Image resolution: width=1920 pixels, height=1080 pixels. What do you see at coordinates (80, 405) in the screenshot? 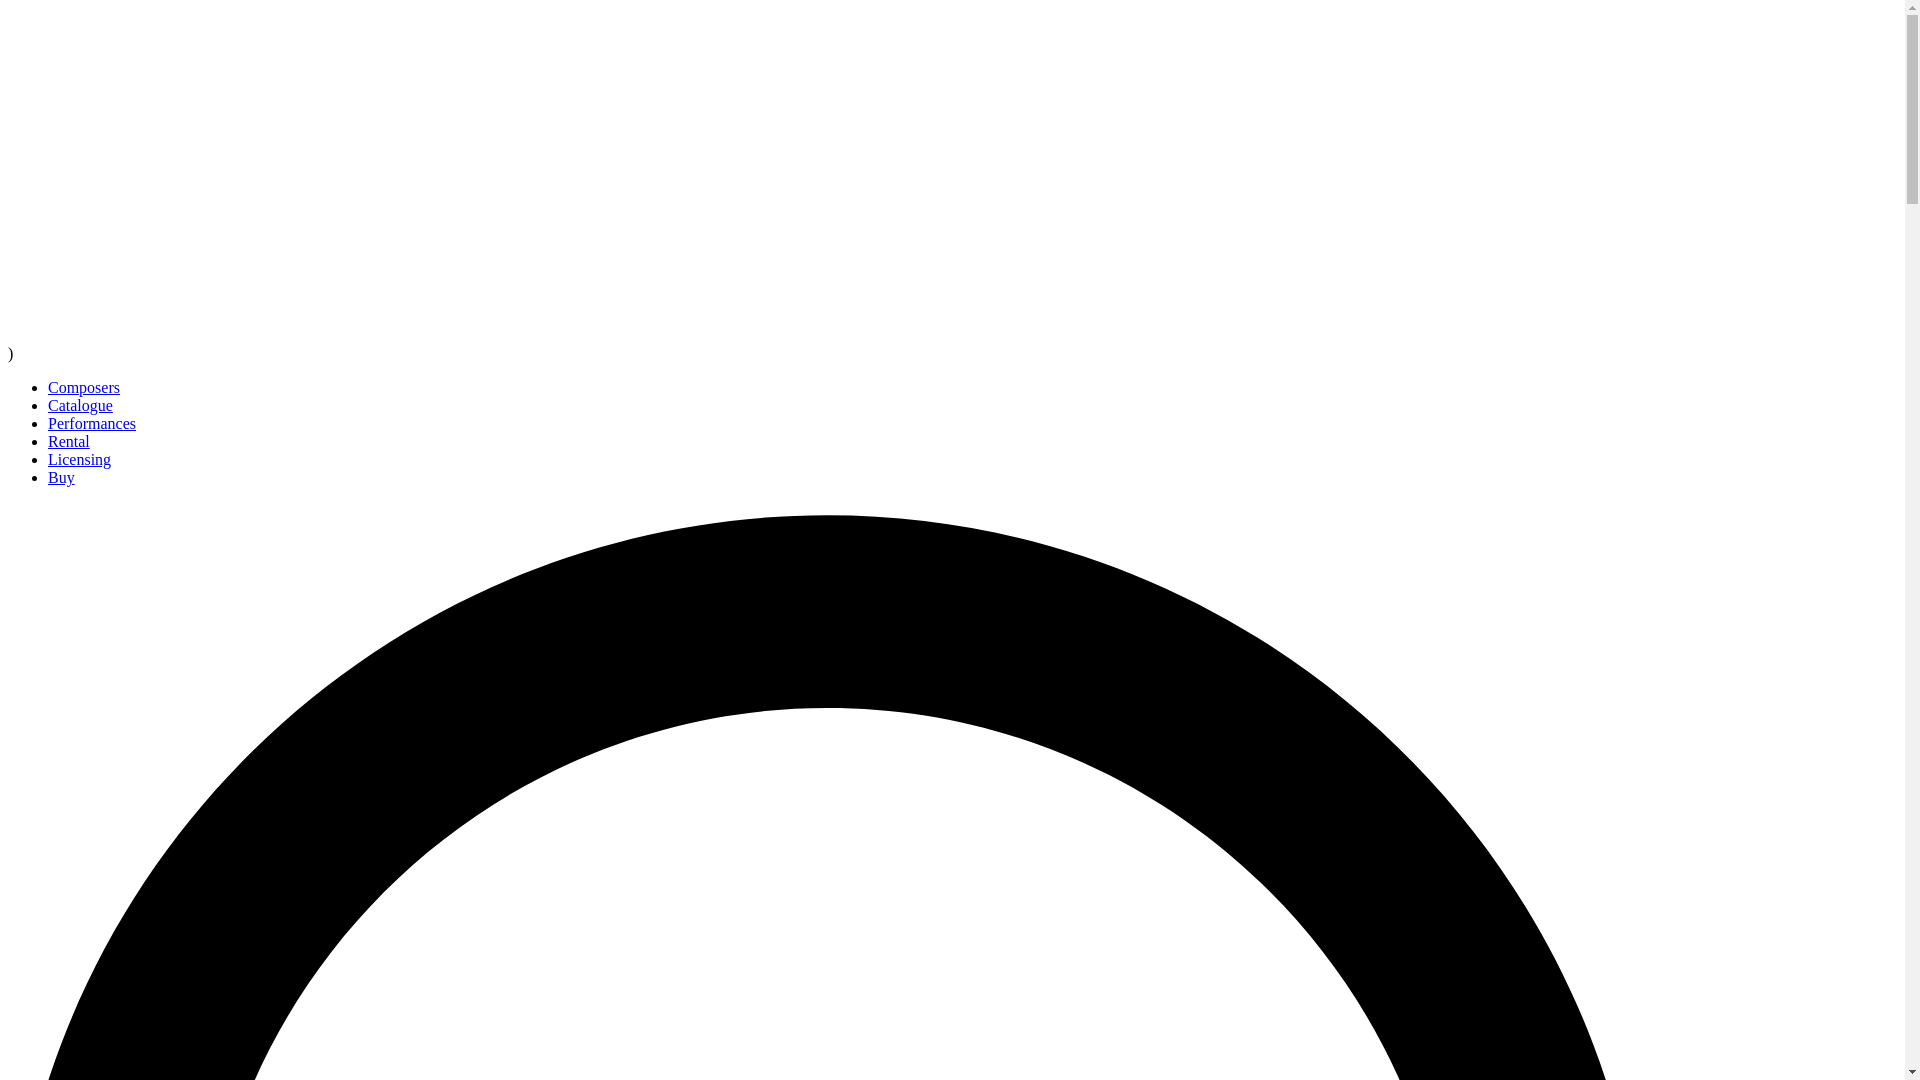
I see `Catalogue` at bounding box center [80, 405].